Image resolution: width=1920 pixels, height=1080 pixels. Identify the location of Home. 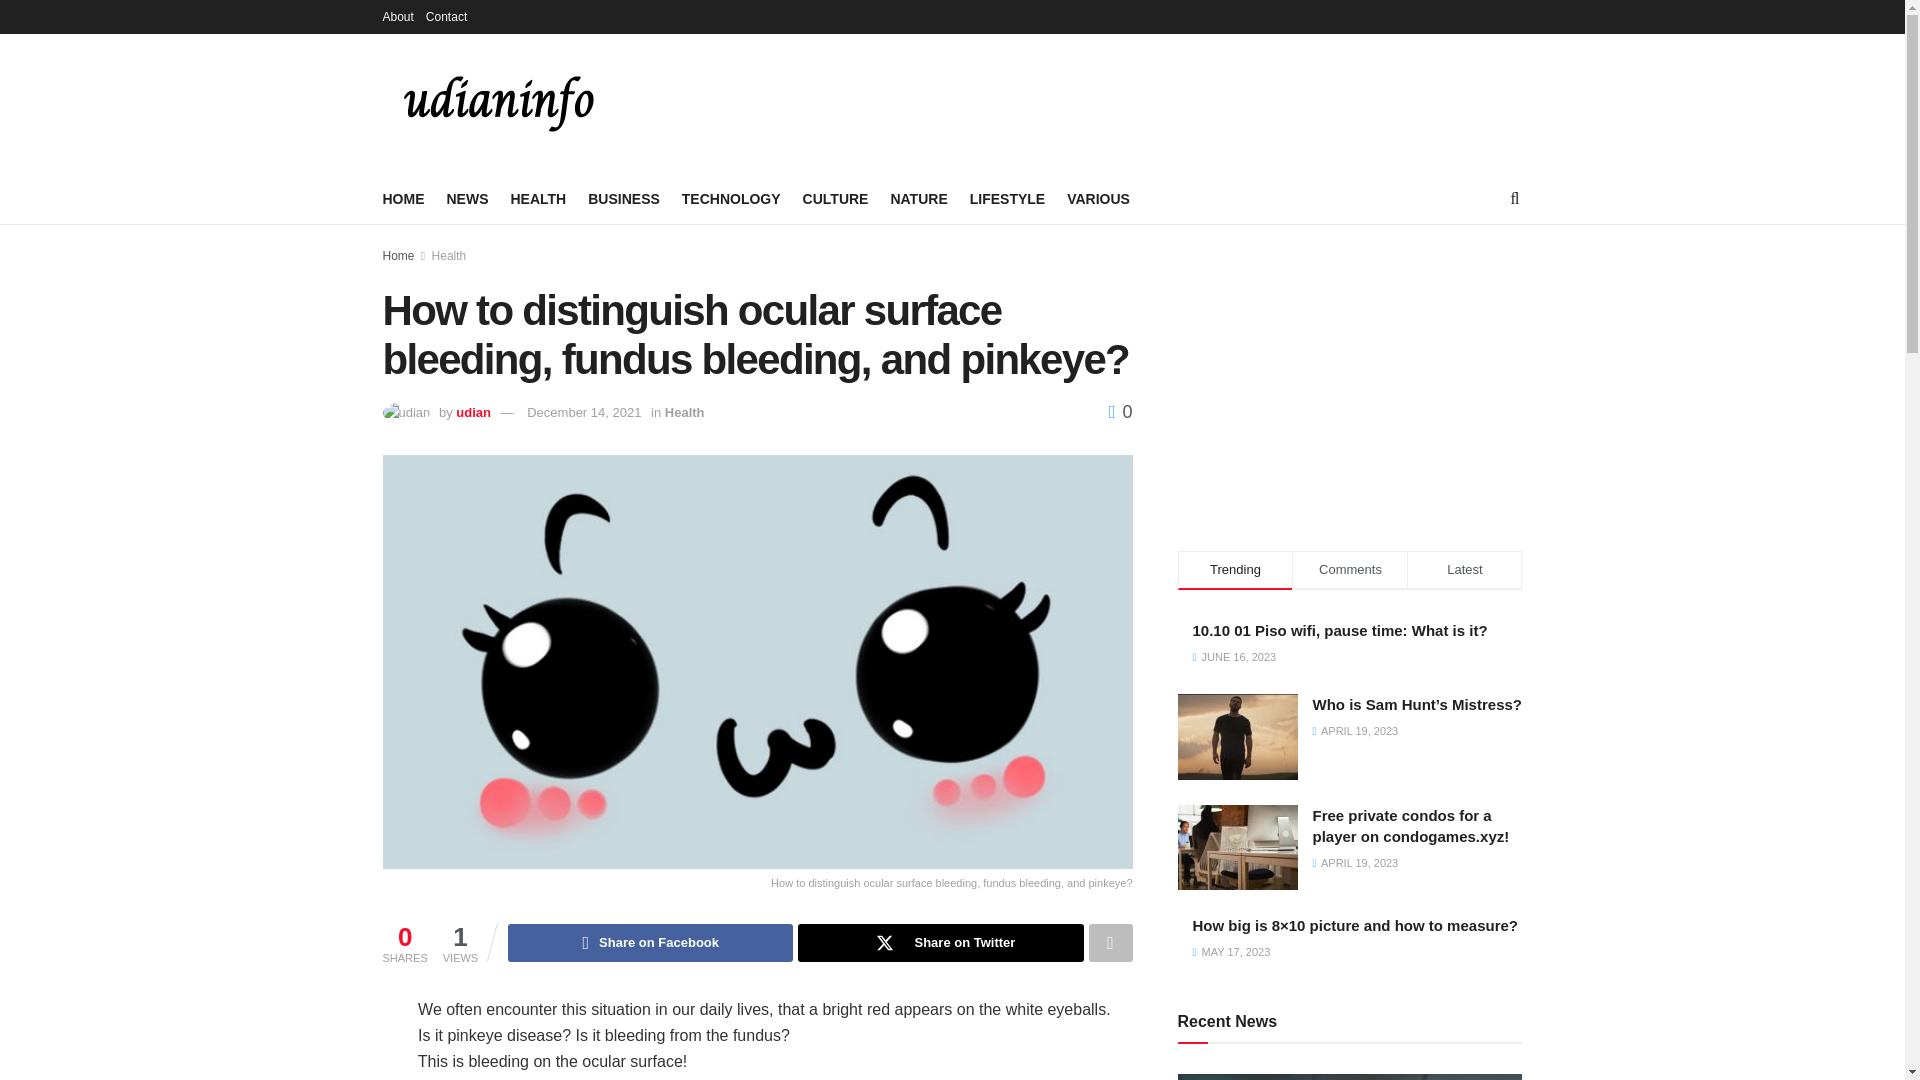
(398, 256).